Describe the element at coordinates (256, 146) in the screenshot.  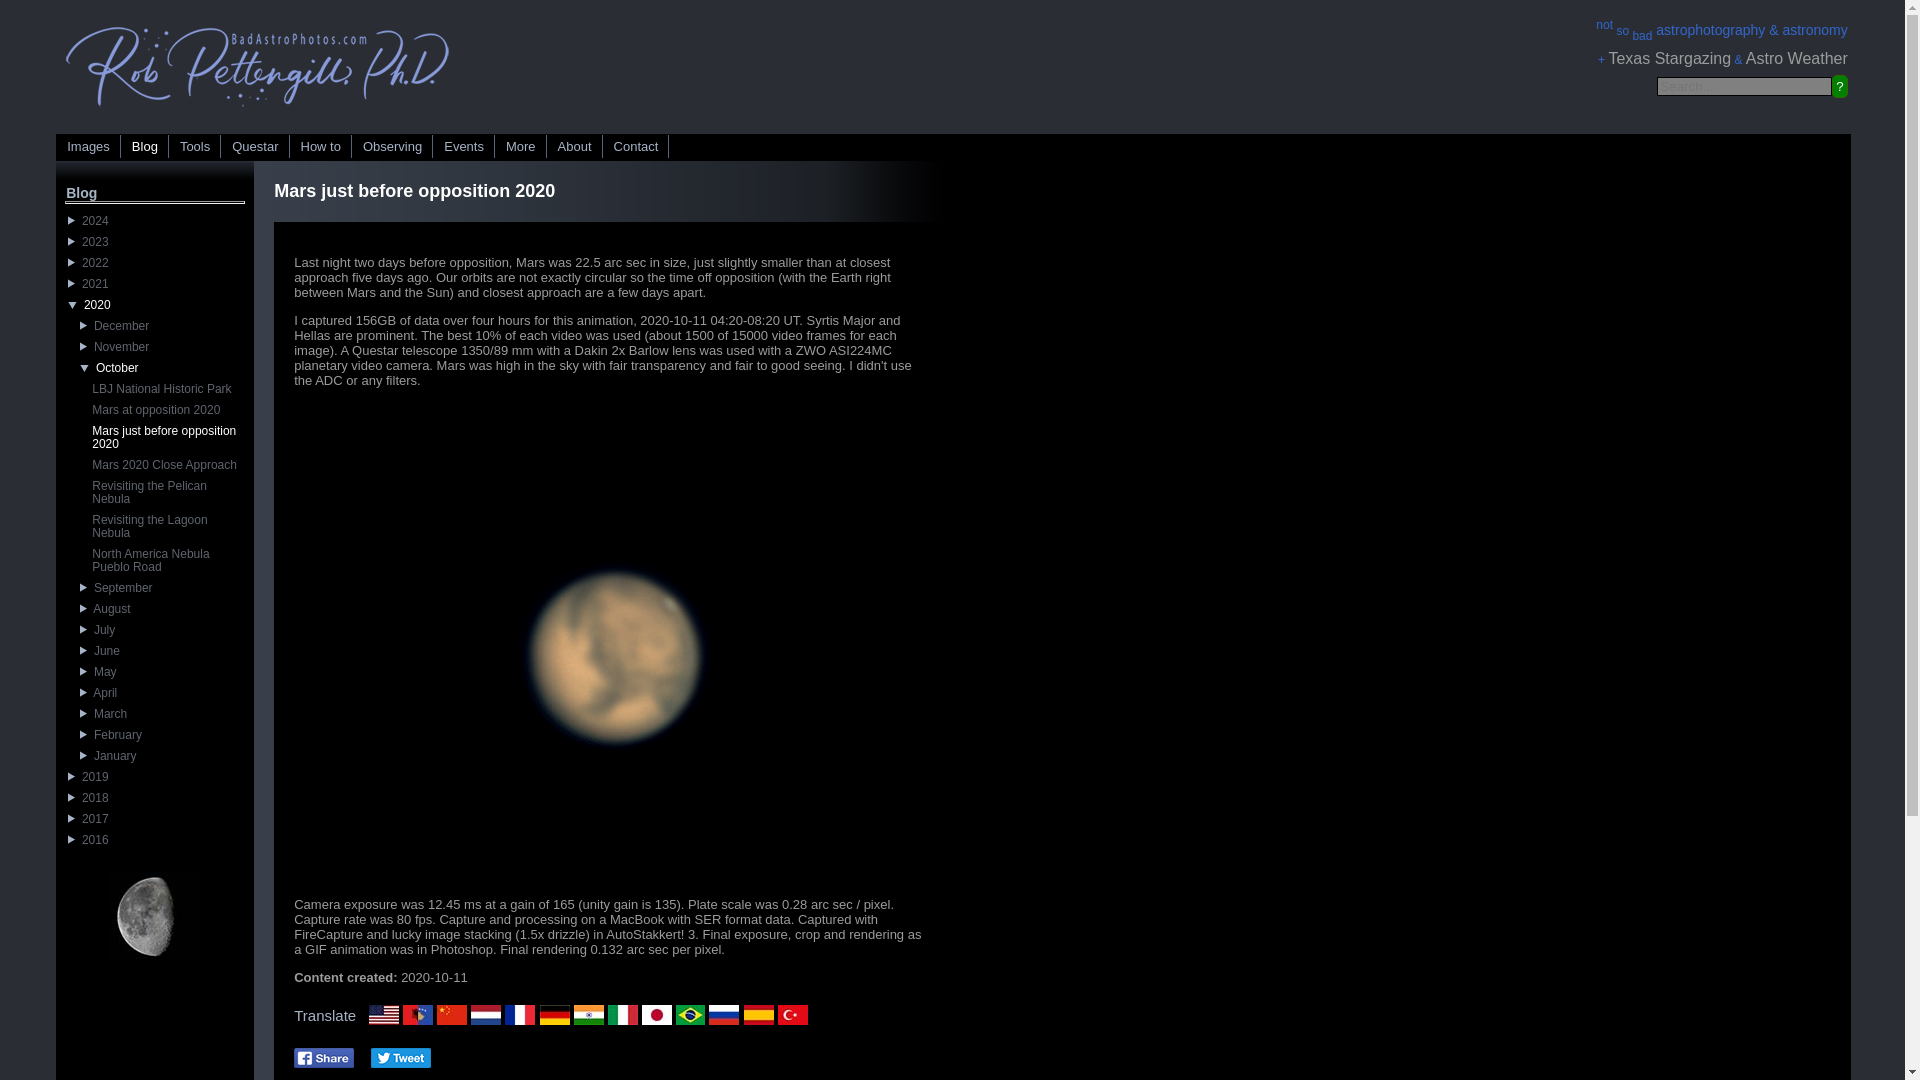
I see `Questar` at that location.